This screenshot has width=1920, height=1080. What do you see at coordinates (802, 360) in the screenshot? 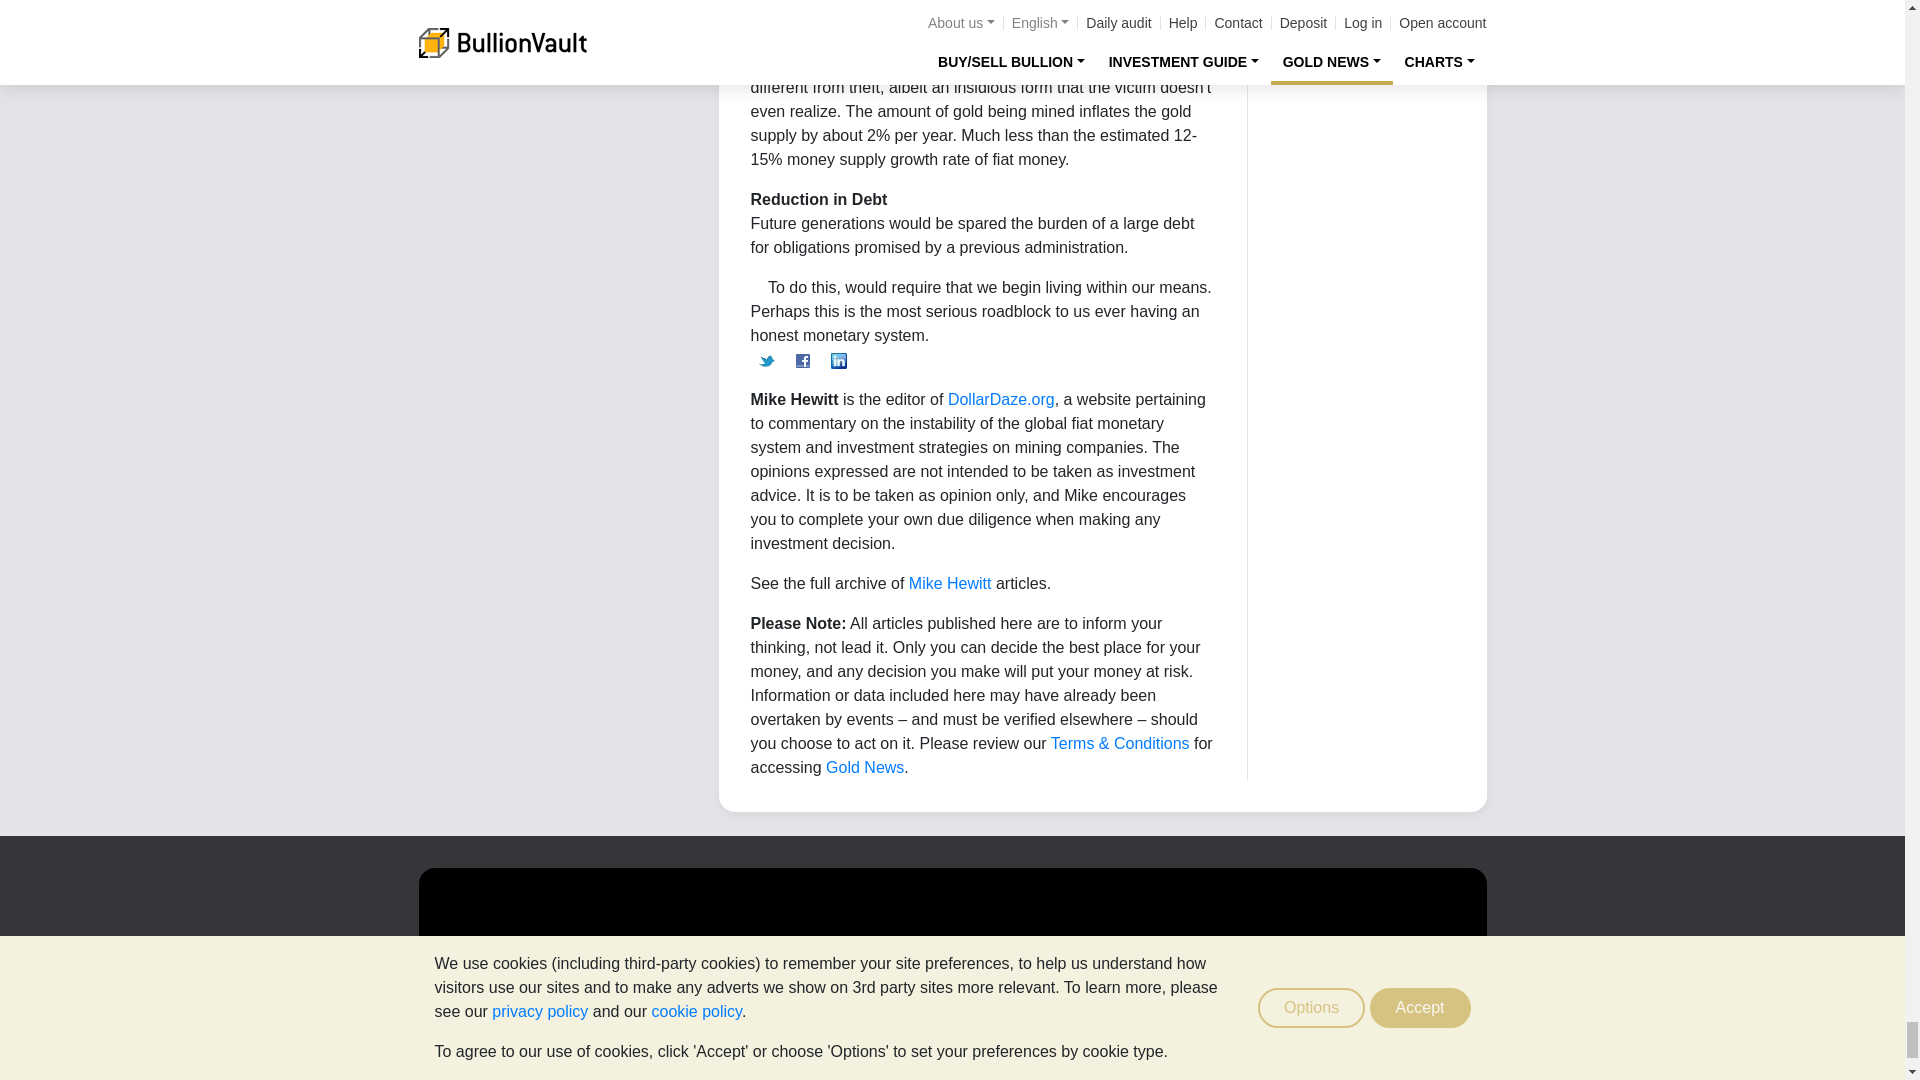
I see `Share on Facebook` at bounding box center [802, 360].